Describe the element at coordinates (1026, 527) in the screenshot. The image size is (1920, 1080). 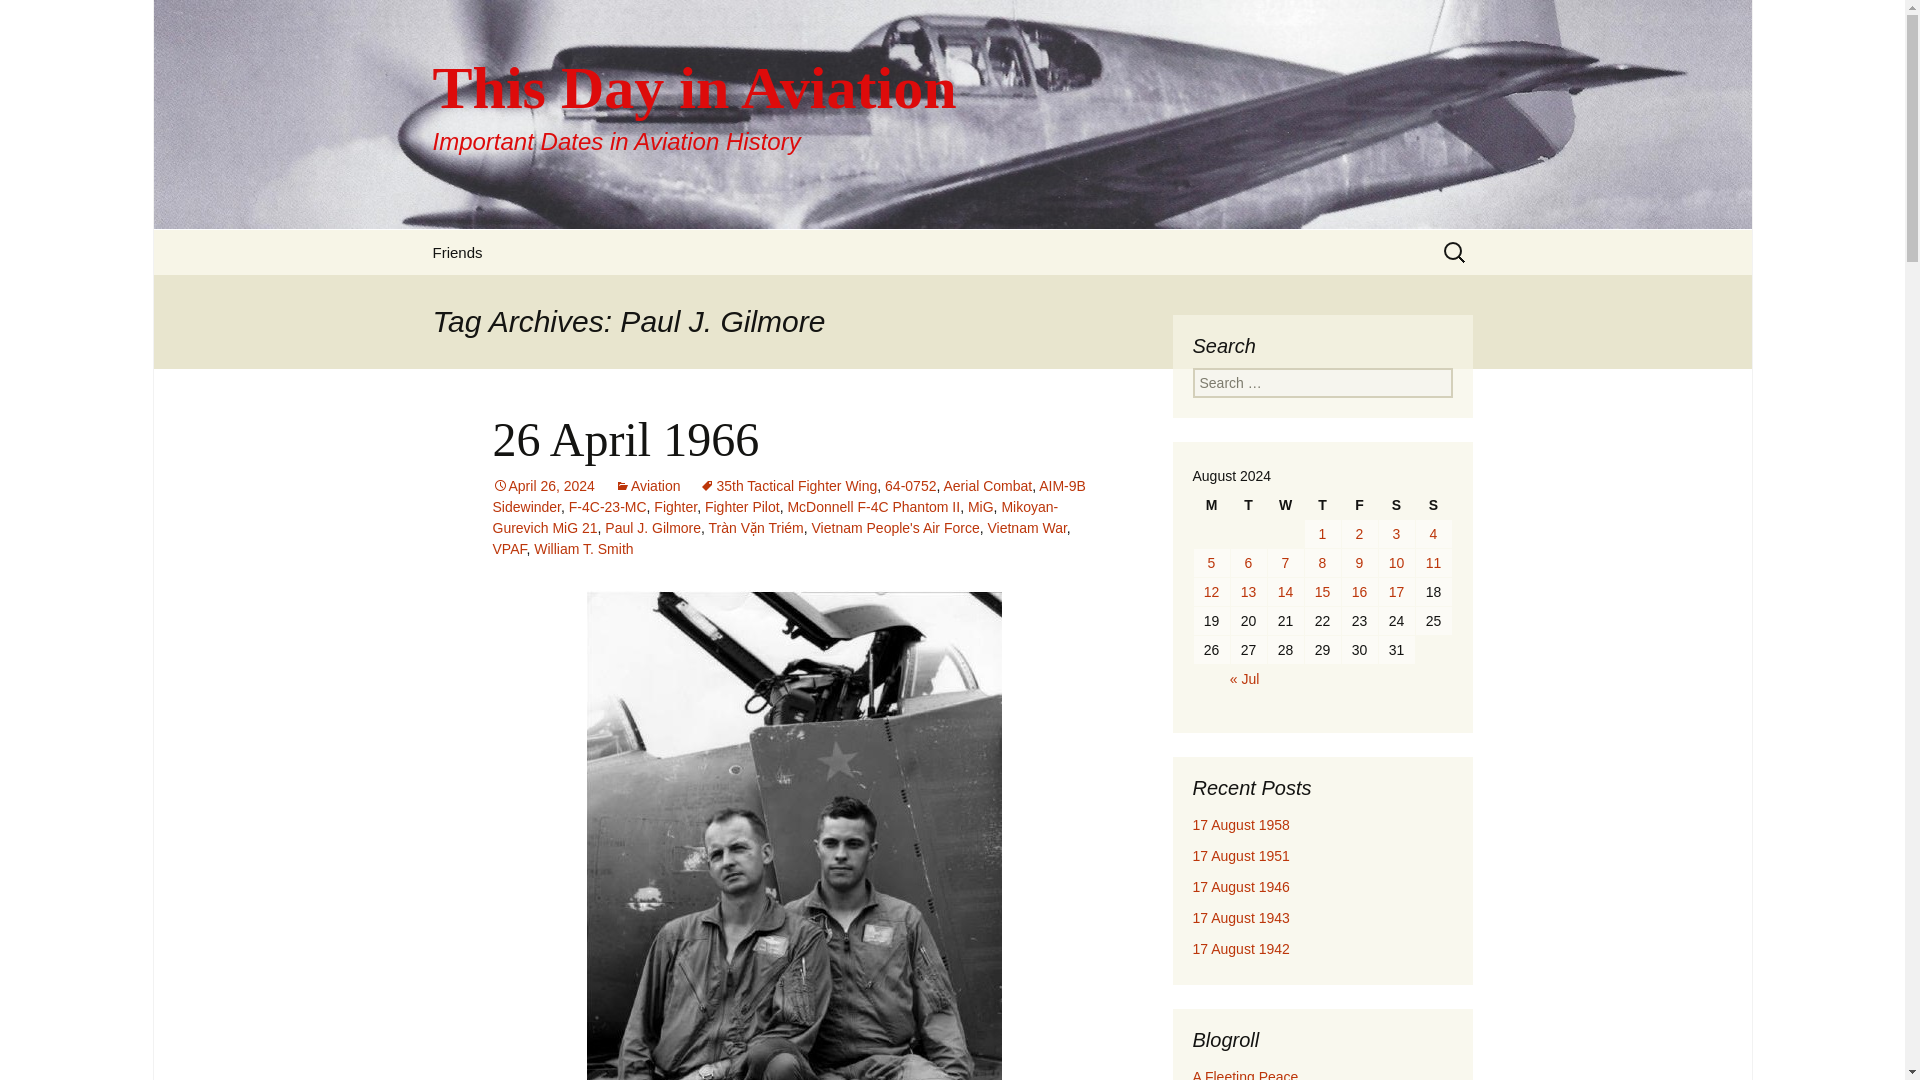
I see `Monday` at that location.